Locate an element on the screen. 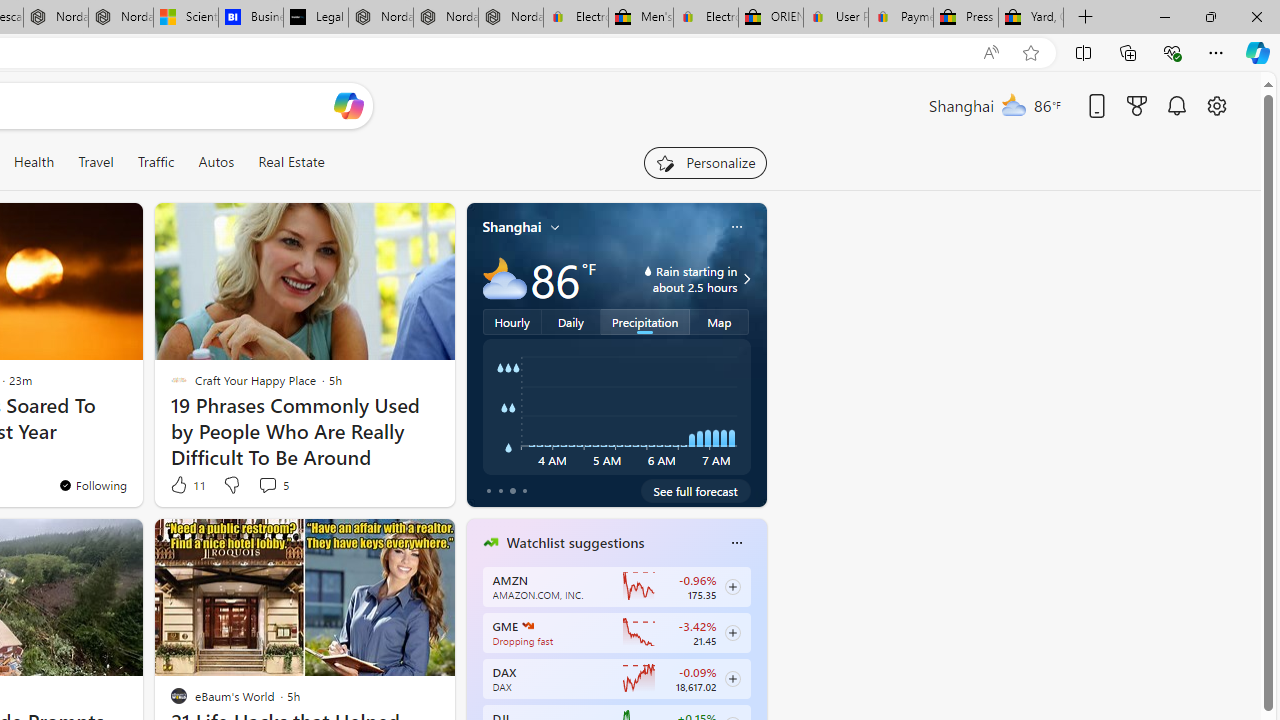  Nordace - Summer Adventures 2024 is located at coordinates (56, 18).